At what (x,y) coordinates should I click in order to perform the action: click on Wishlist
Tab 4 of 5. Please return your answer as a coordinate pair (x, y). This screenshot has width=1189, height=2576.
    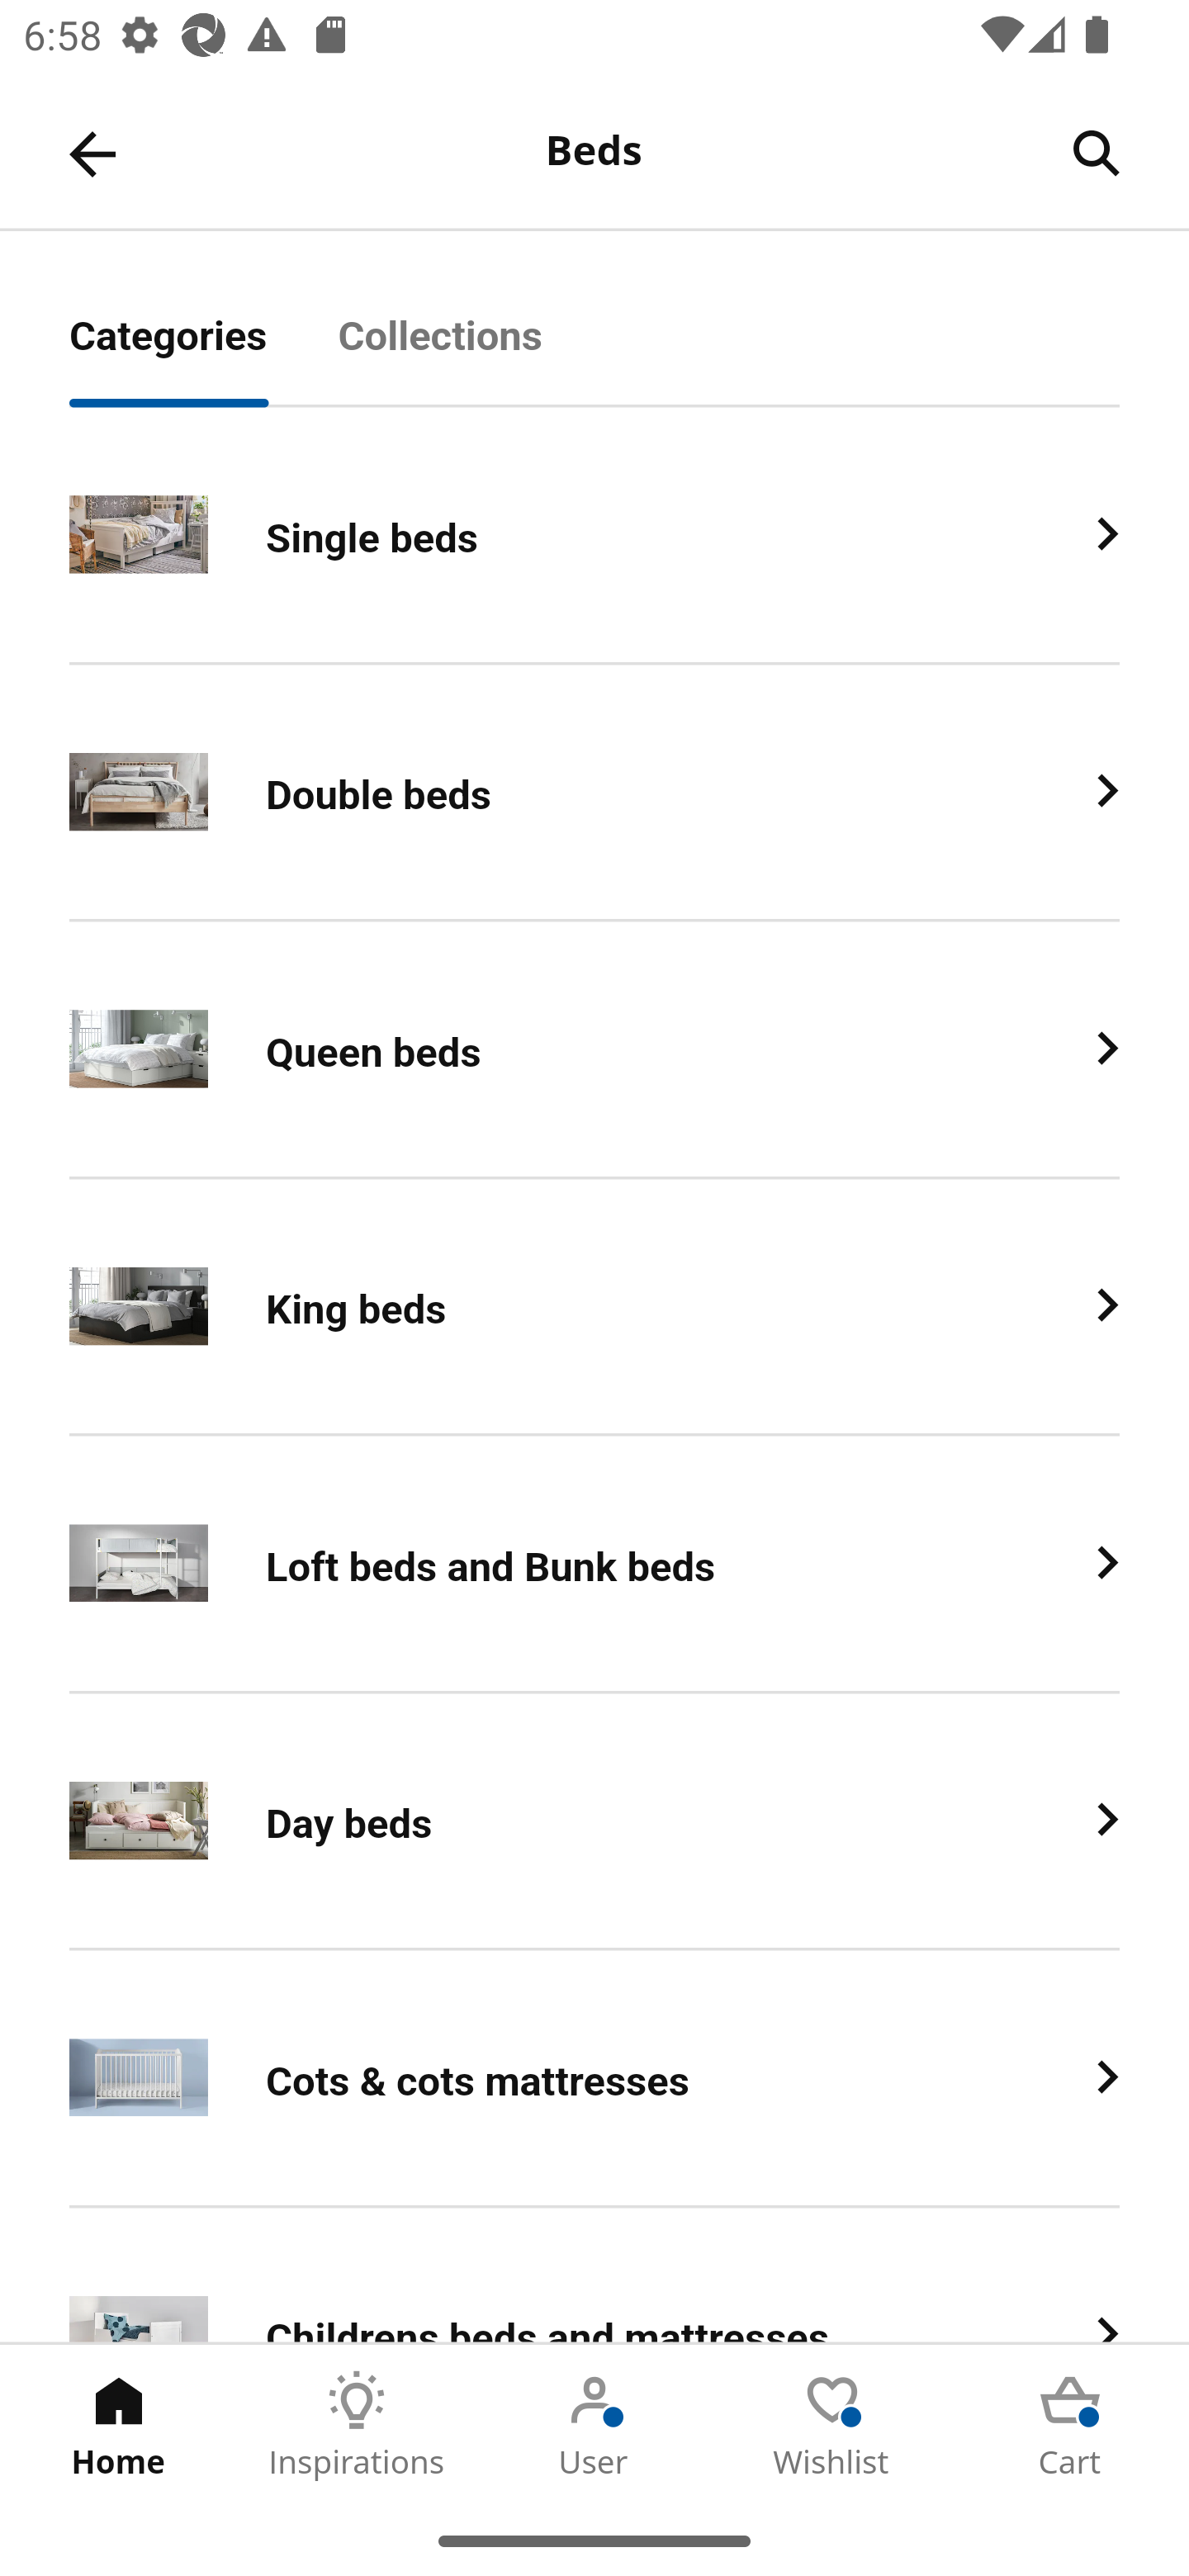
    Looking at the image, I should click on (832, 2425).